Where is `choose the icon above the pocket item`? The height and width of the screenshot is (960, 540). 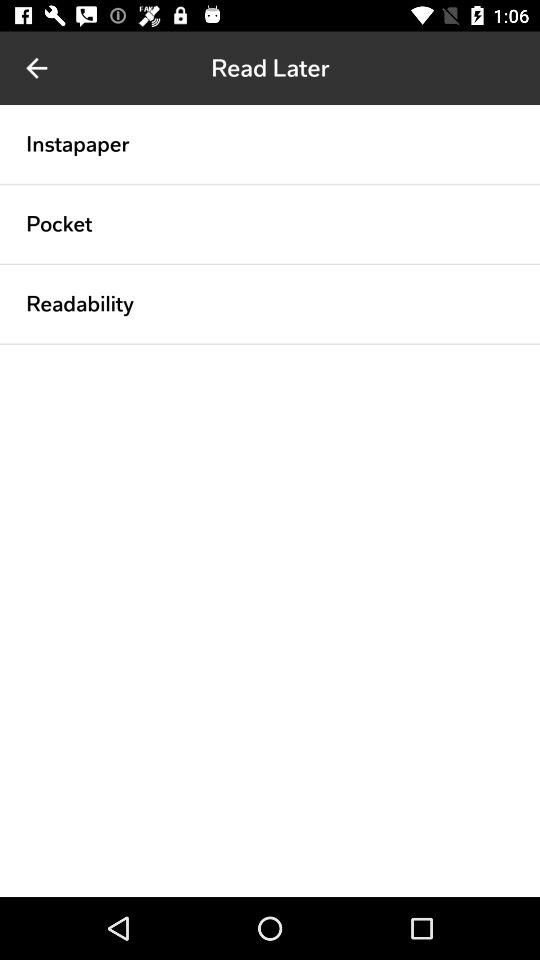
choose the icon above the pocket item is located at coordinates (270, 184).